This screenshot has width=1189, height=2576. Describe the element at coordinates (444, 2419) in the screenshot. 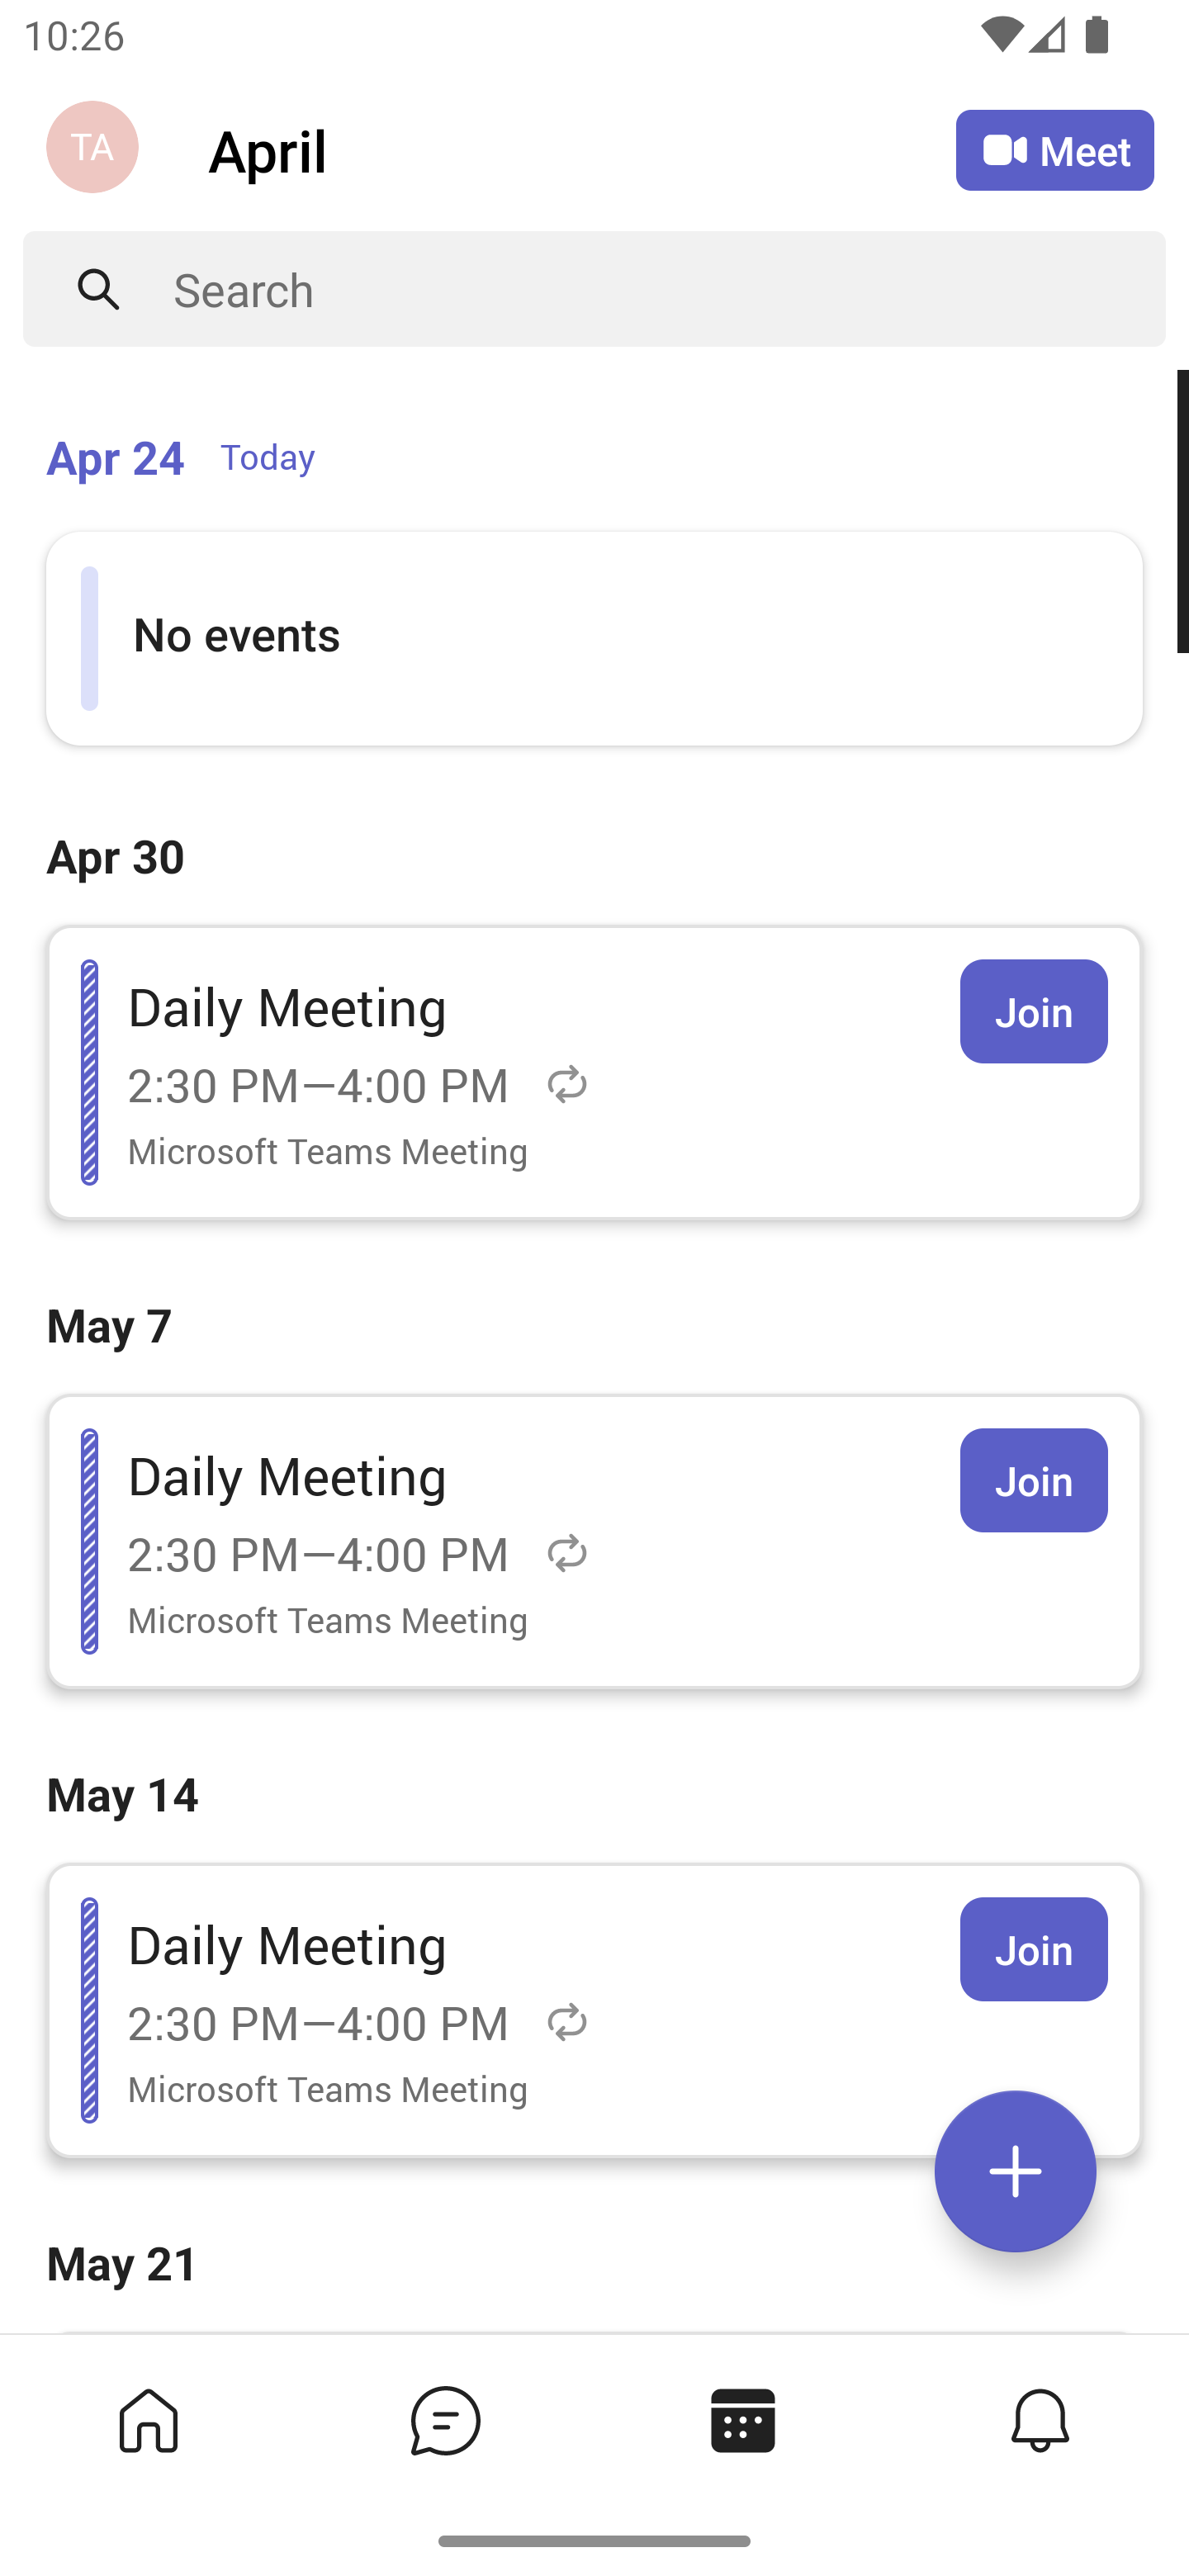

I see `Chat tab,2 of 4, not selected` at that location.